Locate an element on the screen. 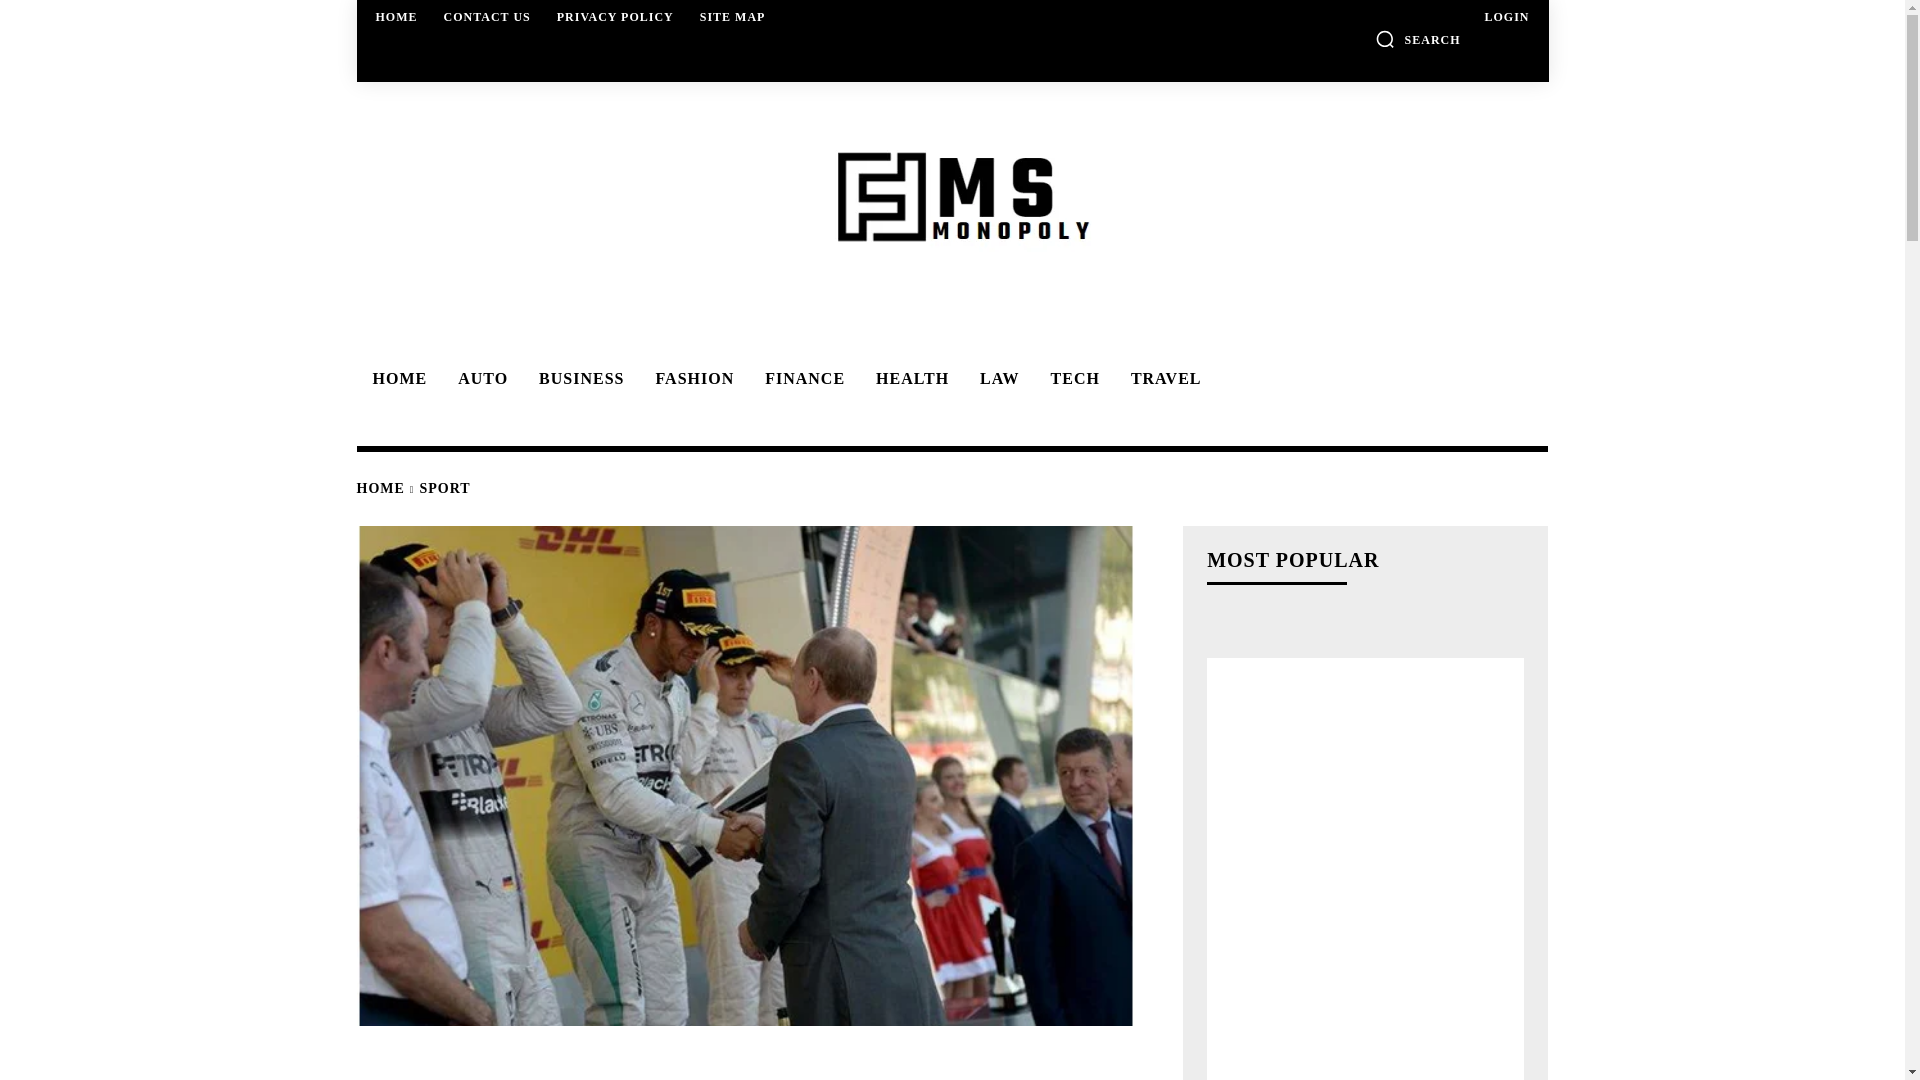 The height and width of the screenshot is (1080, 1920). HOME is located at coordinates (396, 378).